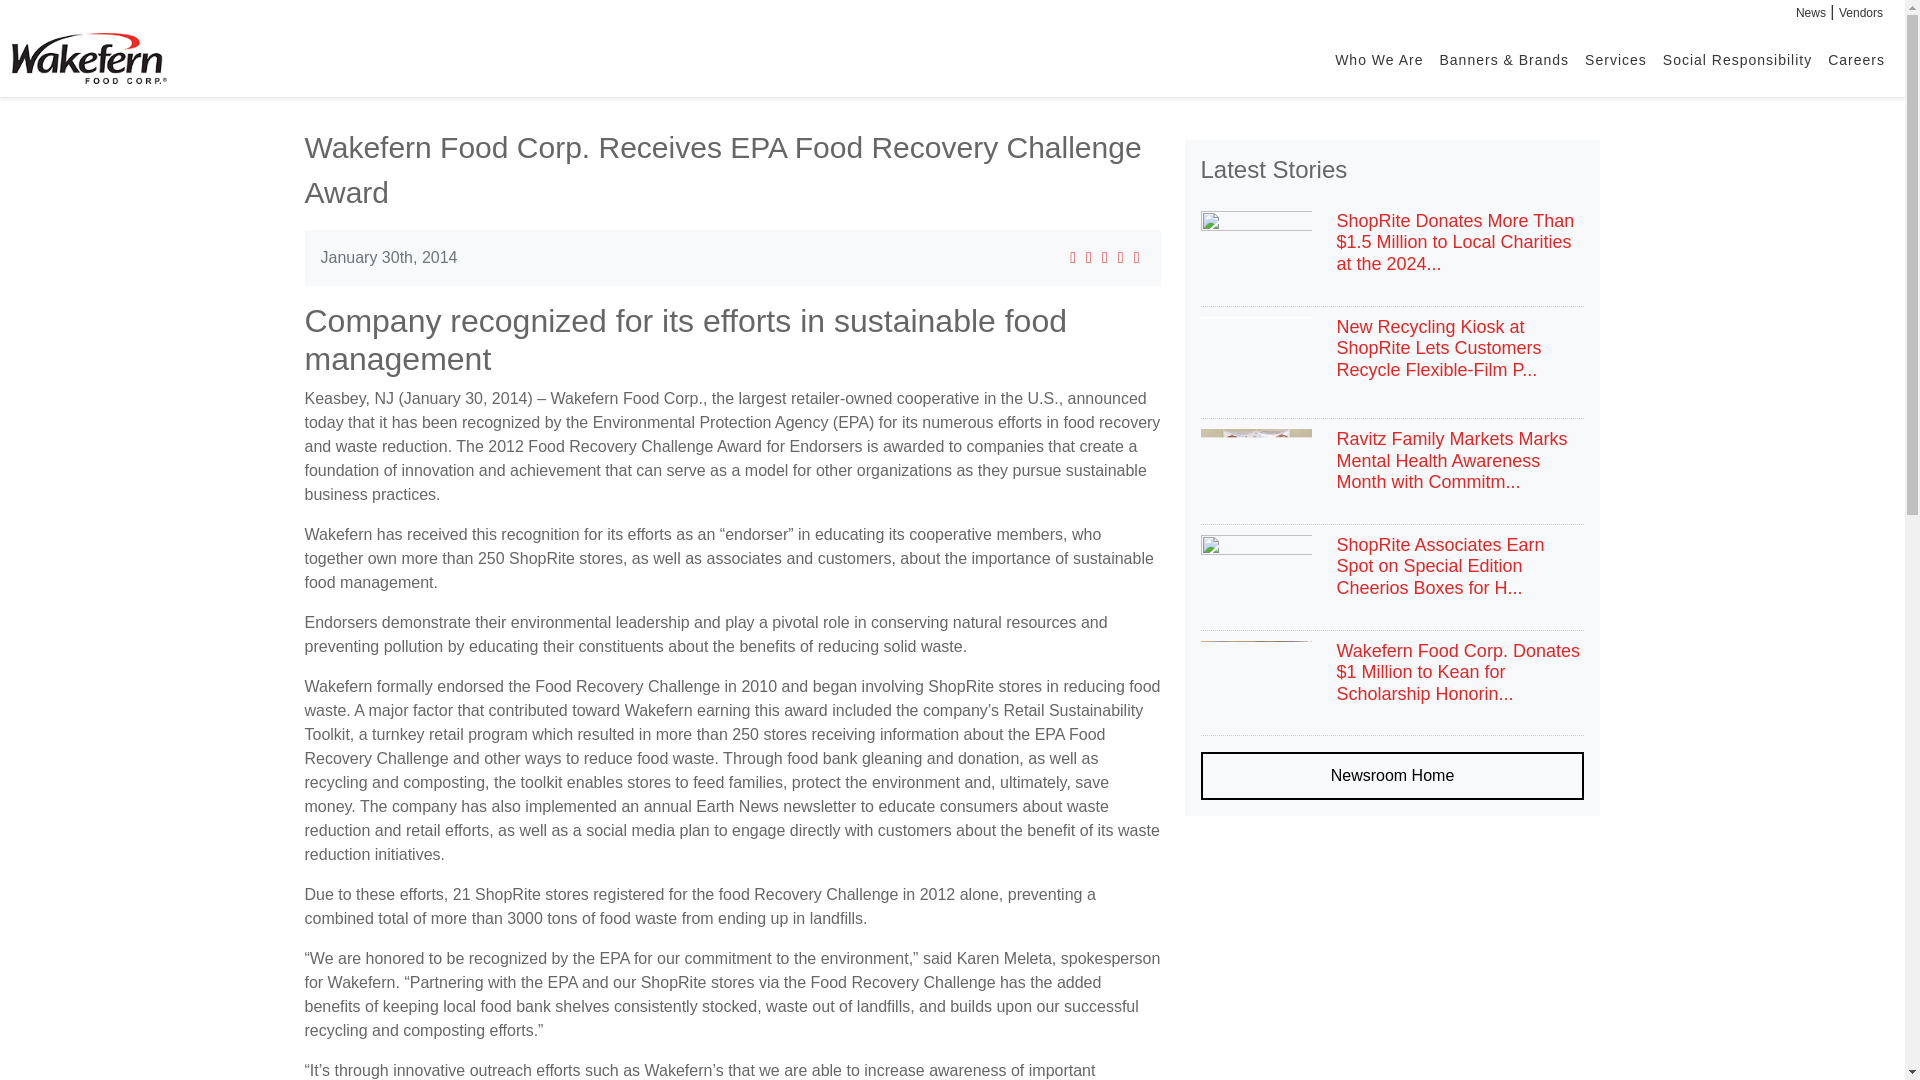  Describe the element at coordinates (1861, 13) in the screenshot. I see `Vendors` at that location.